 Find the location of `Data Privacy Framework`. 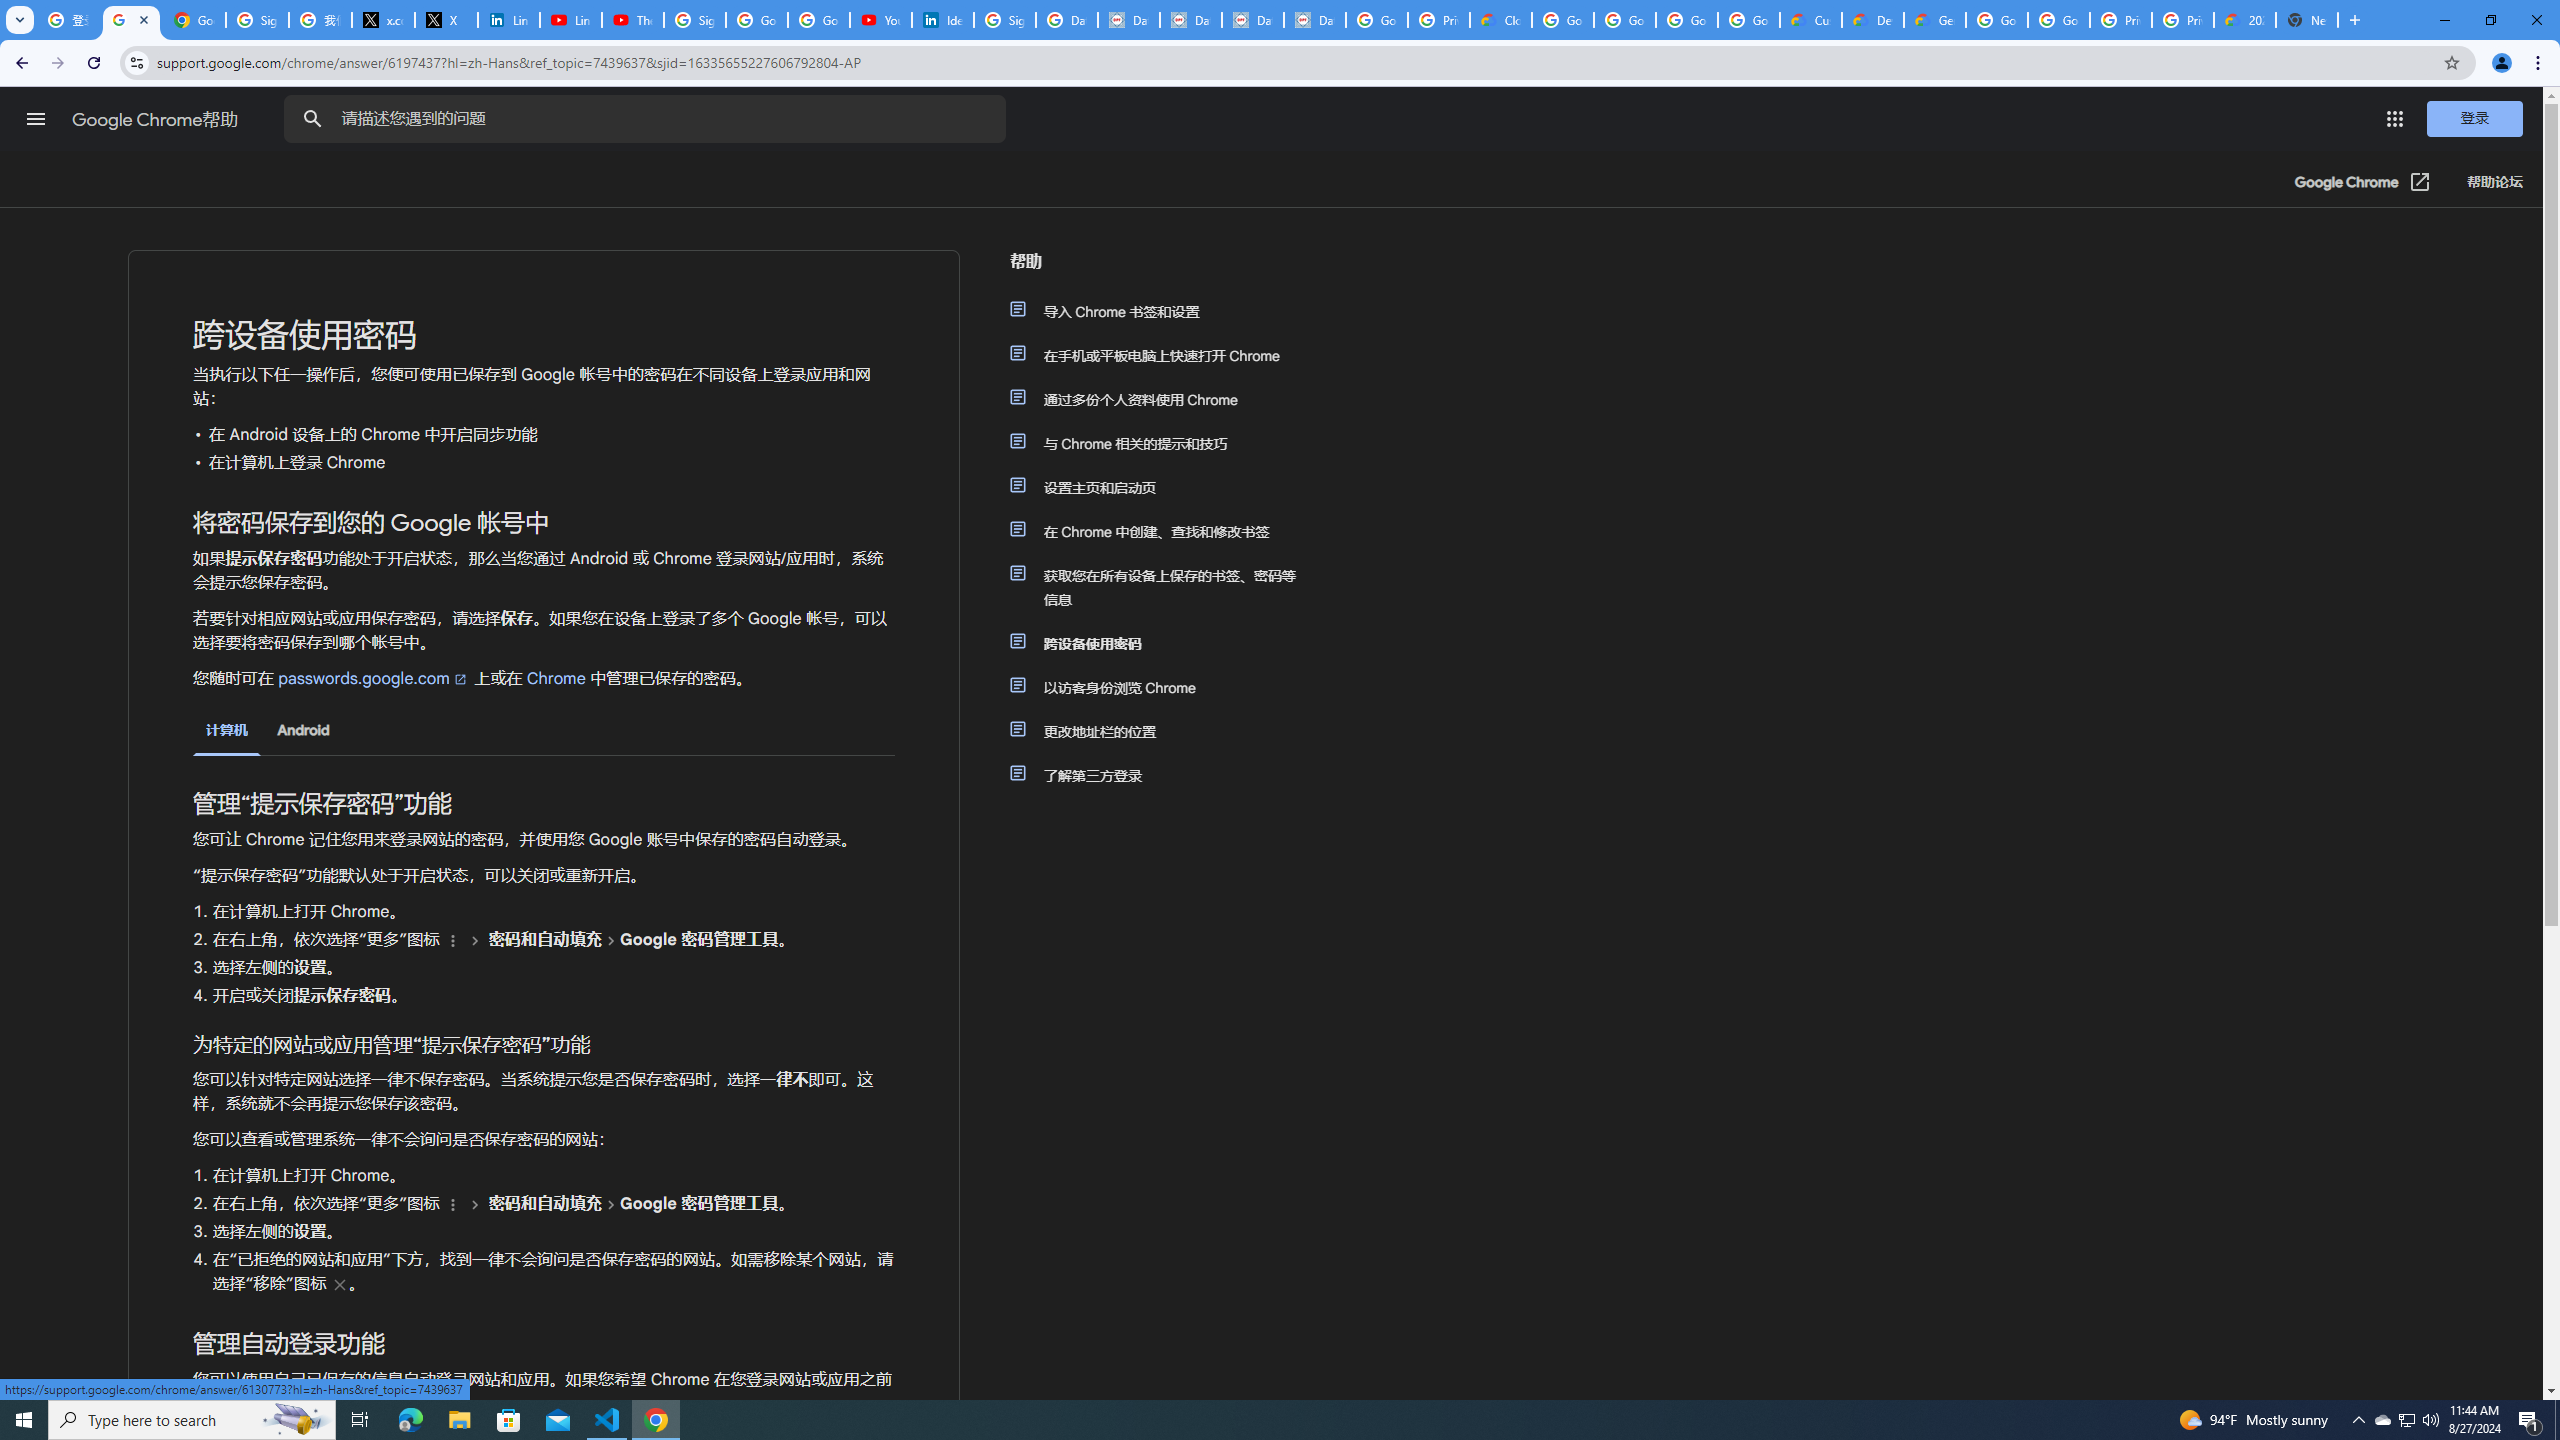

Data Privacy Framework is located at coordinates (1252, 20).